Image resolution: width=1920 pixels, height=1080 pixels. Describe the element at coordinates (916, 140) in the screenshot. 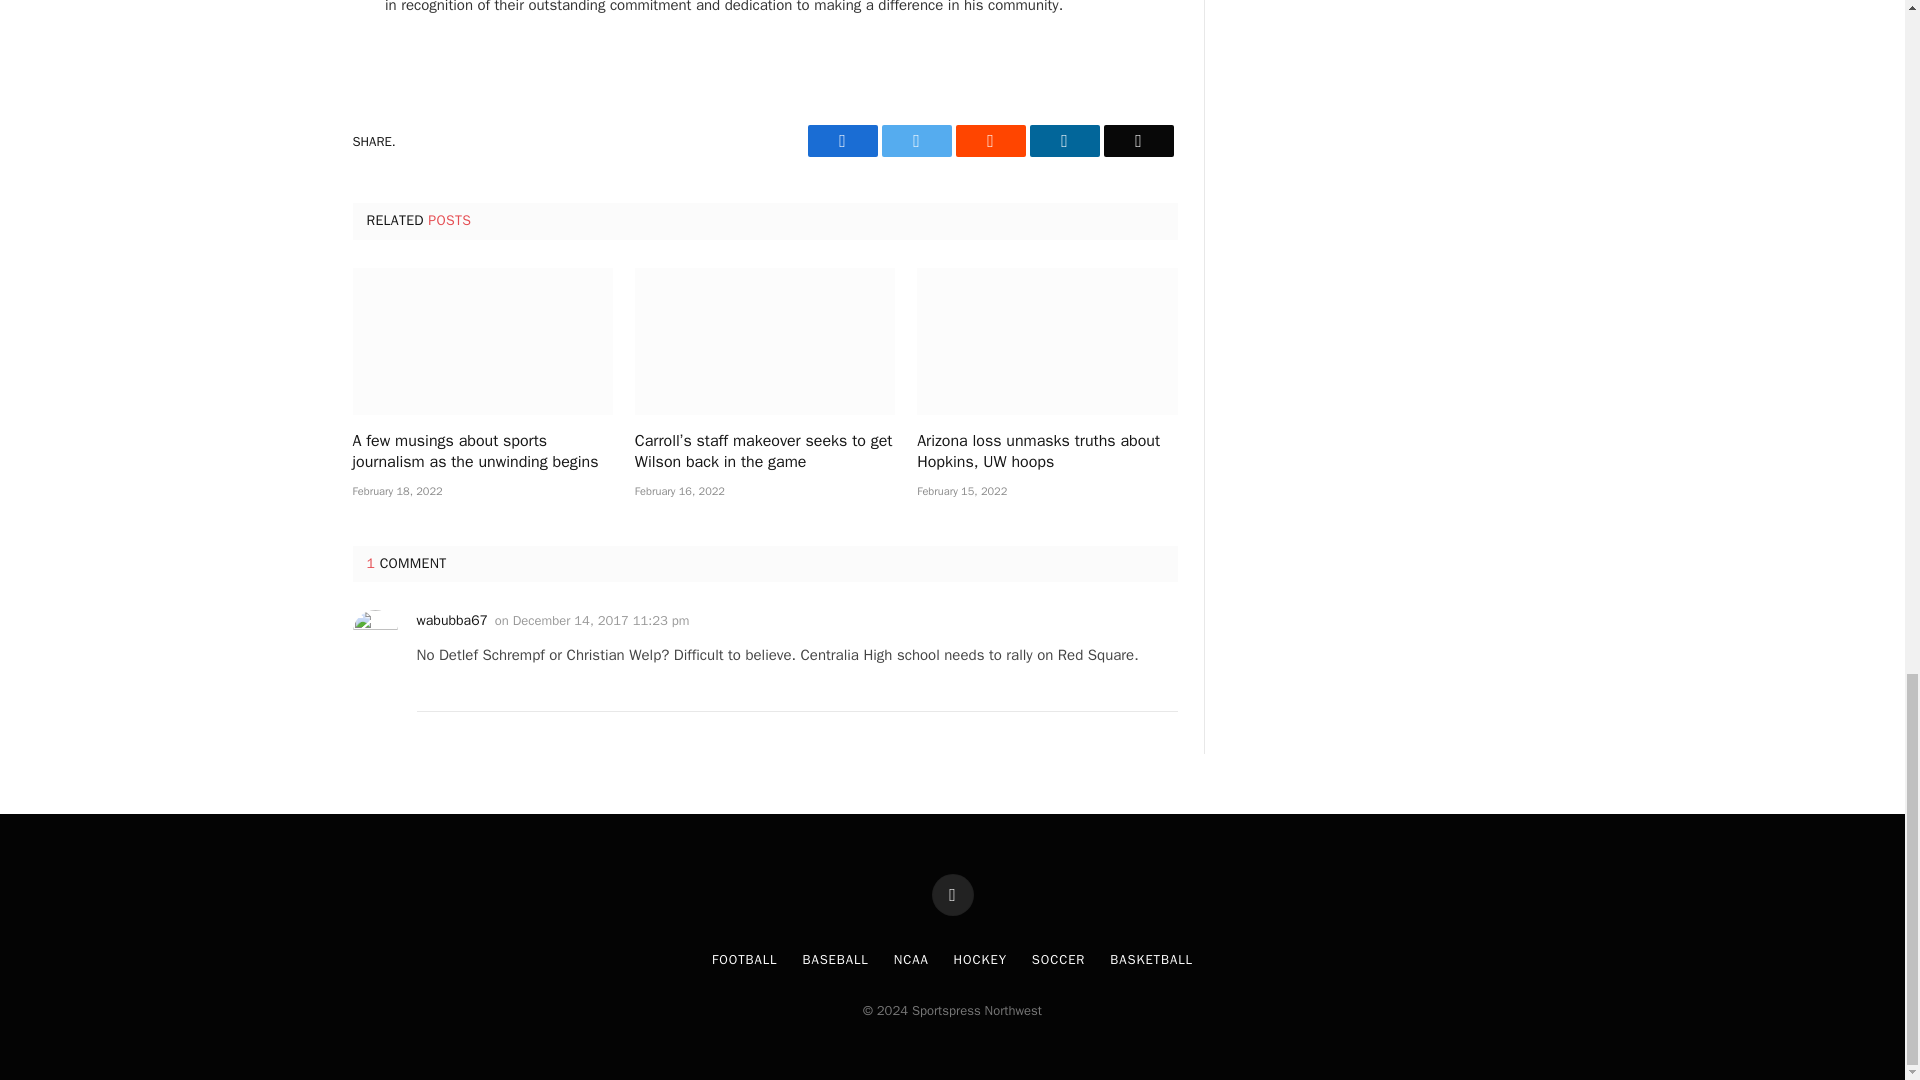

I see `Twitter` at that location.